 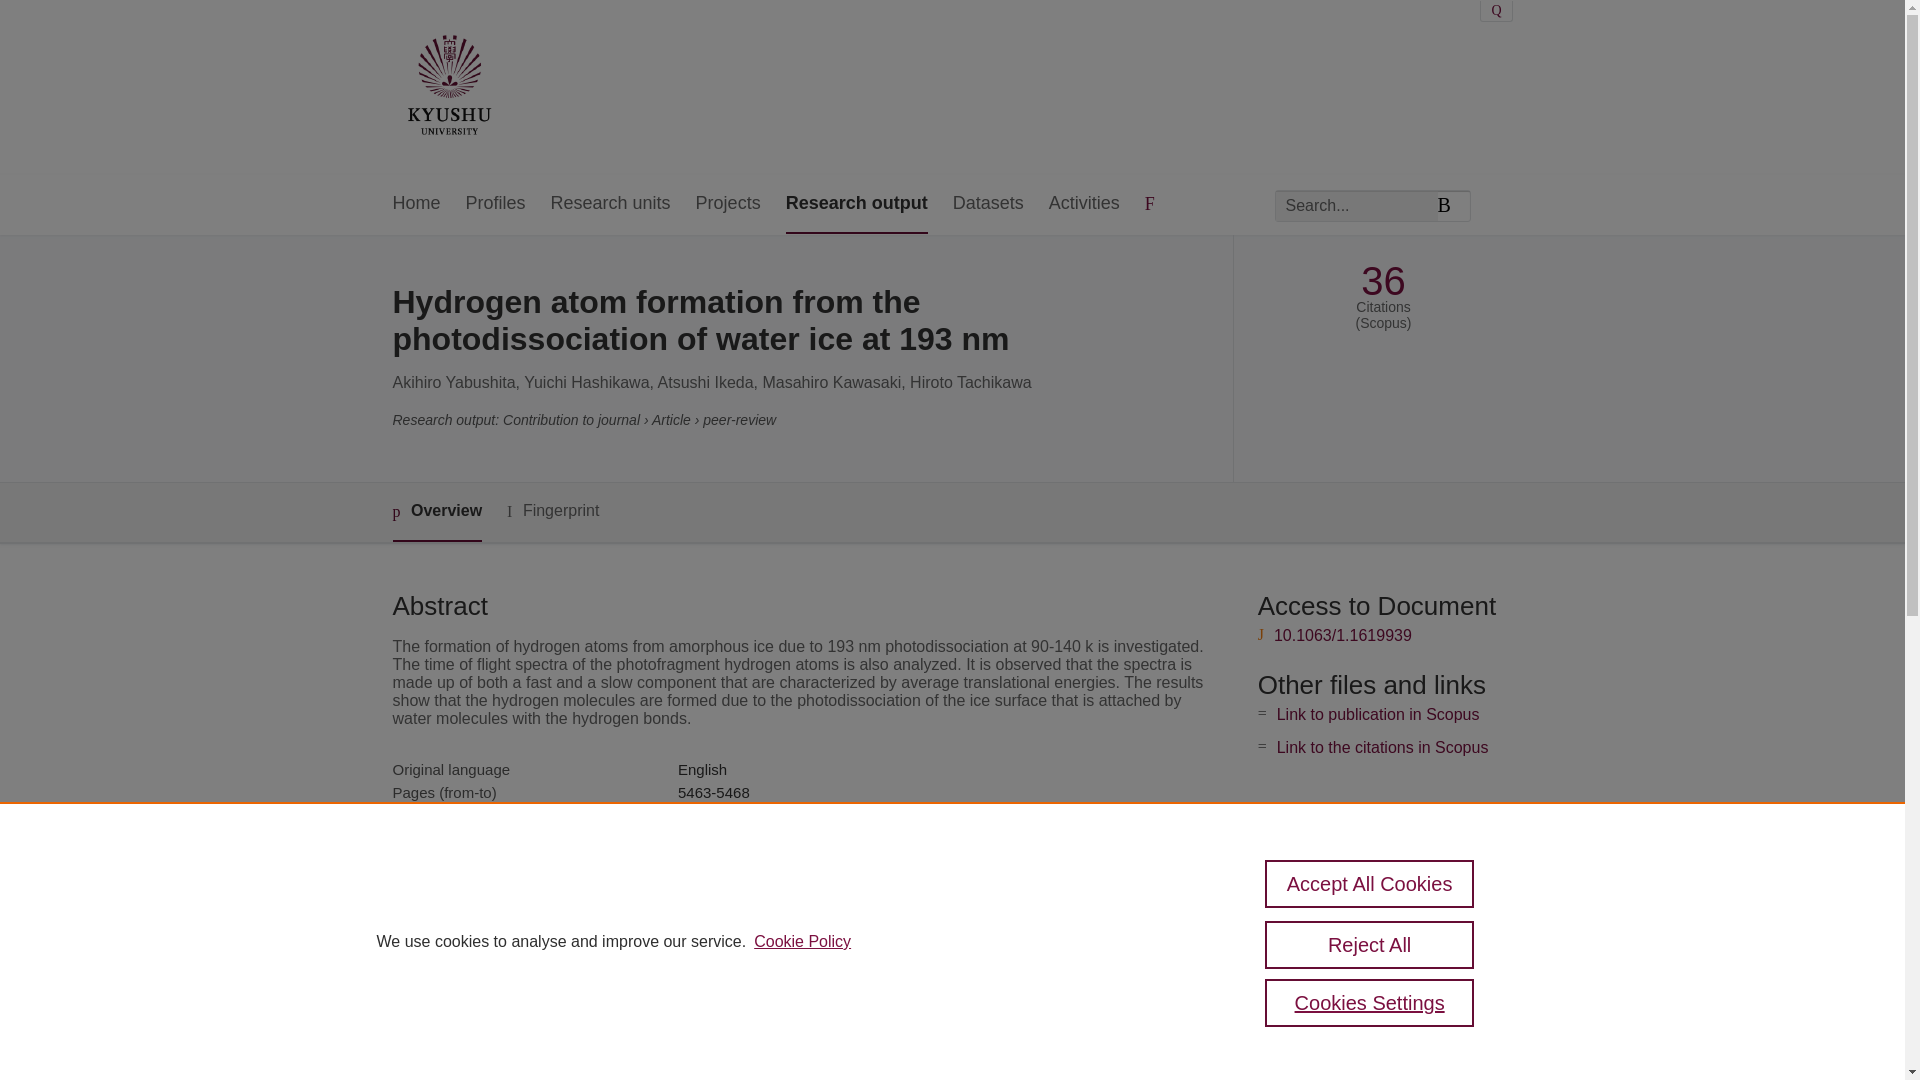 What do you see at coordinates (1383, 281) in the screenshot?
I see `36` at bounding box center [1383, 281].